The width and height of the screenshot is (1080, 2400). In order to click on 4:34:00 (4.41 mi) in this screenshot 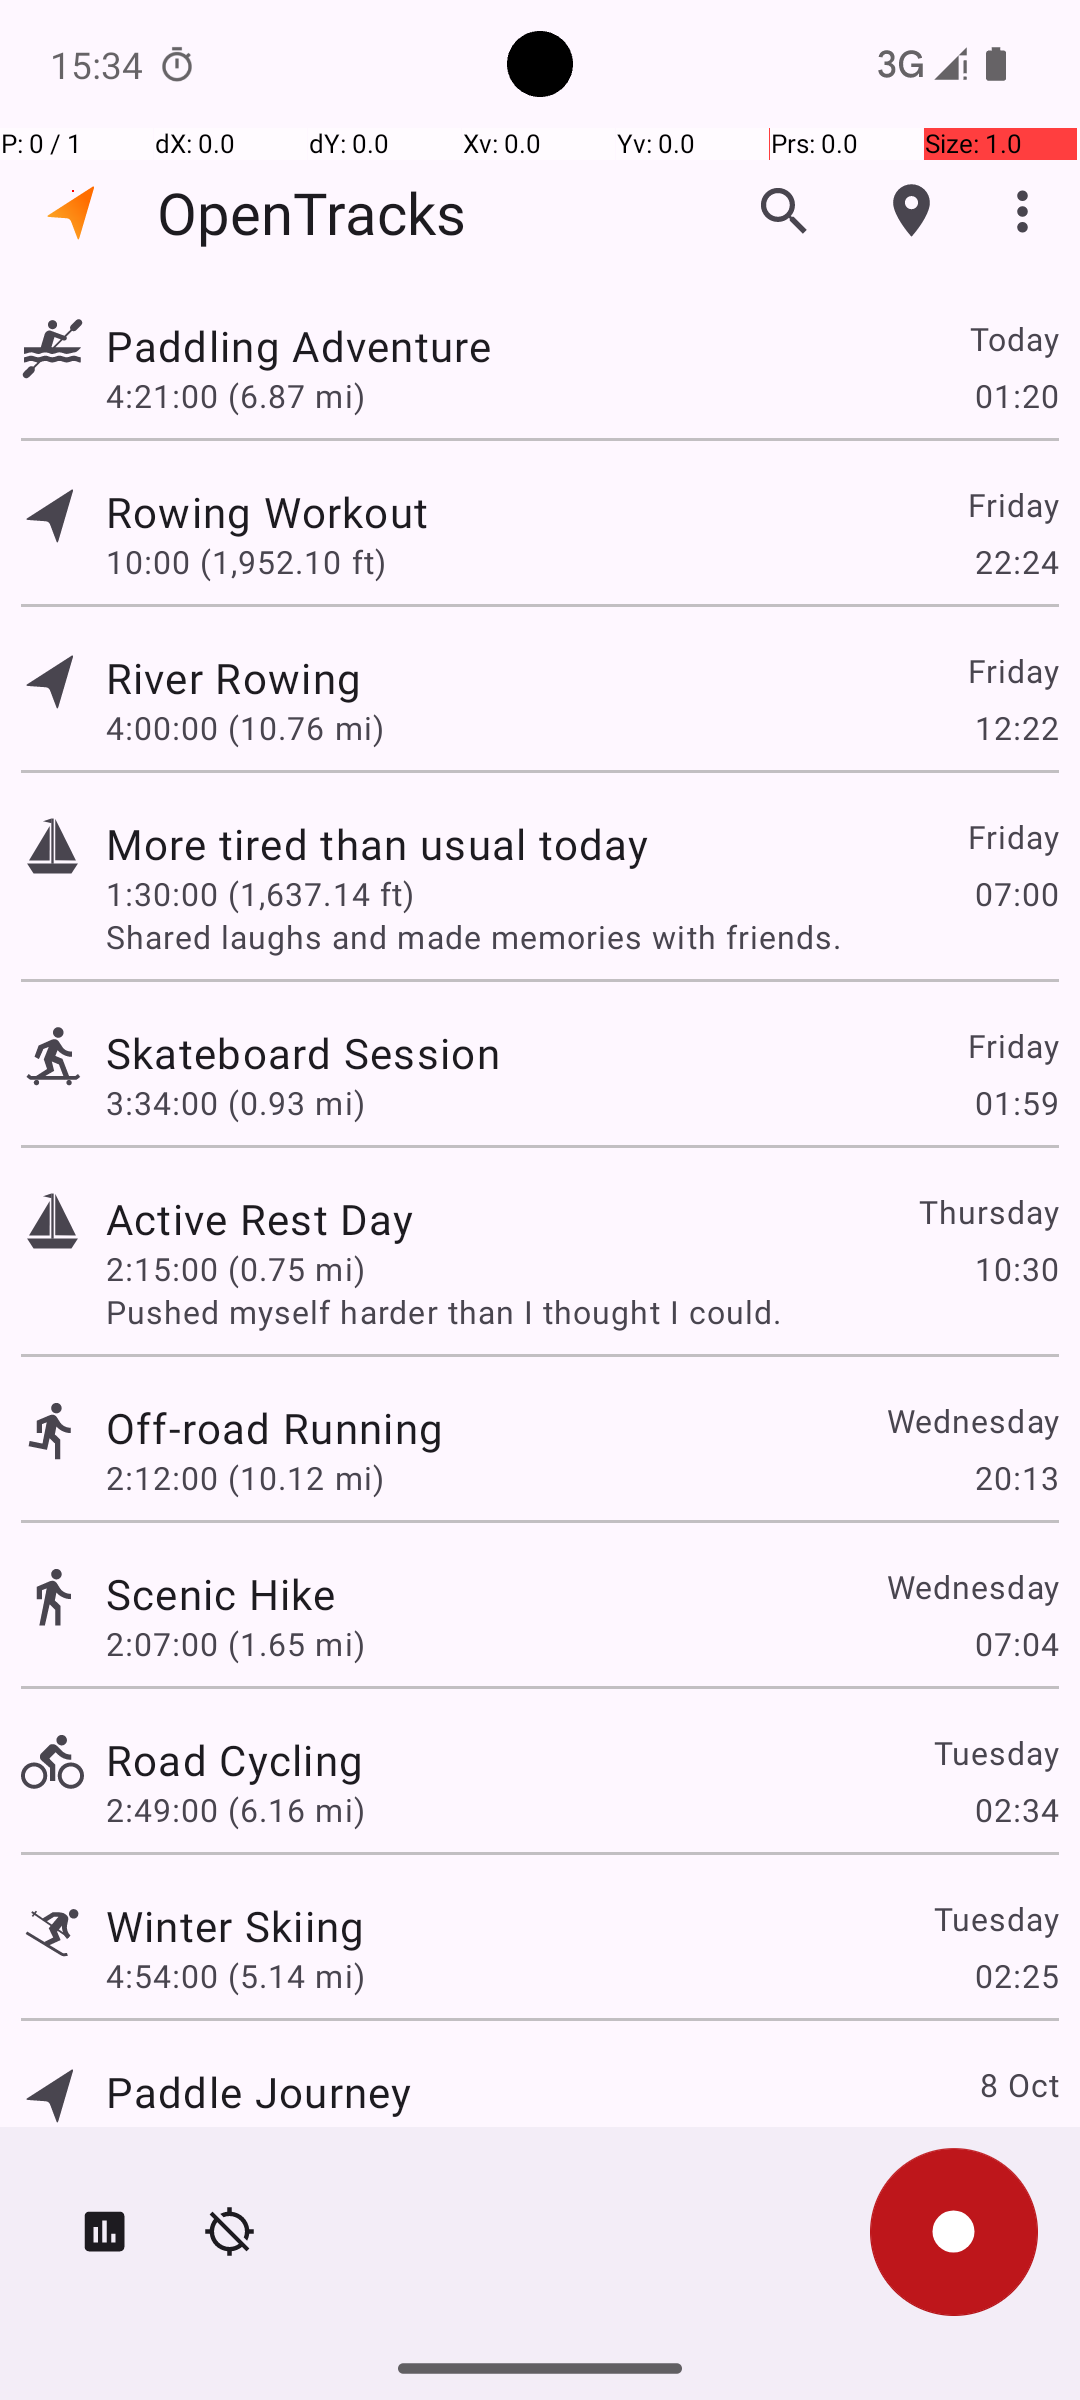, I will do `click(236, 2142)`.